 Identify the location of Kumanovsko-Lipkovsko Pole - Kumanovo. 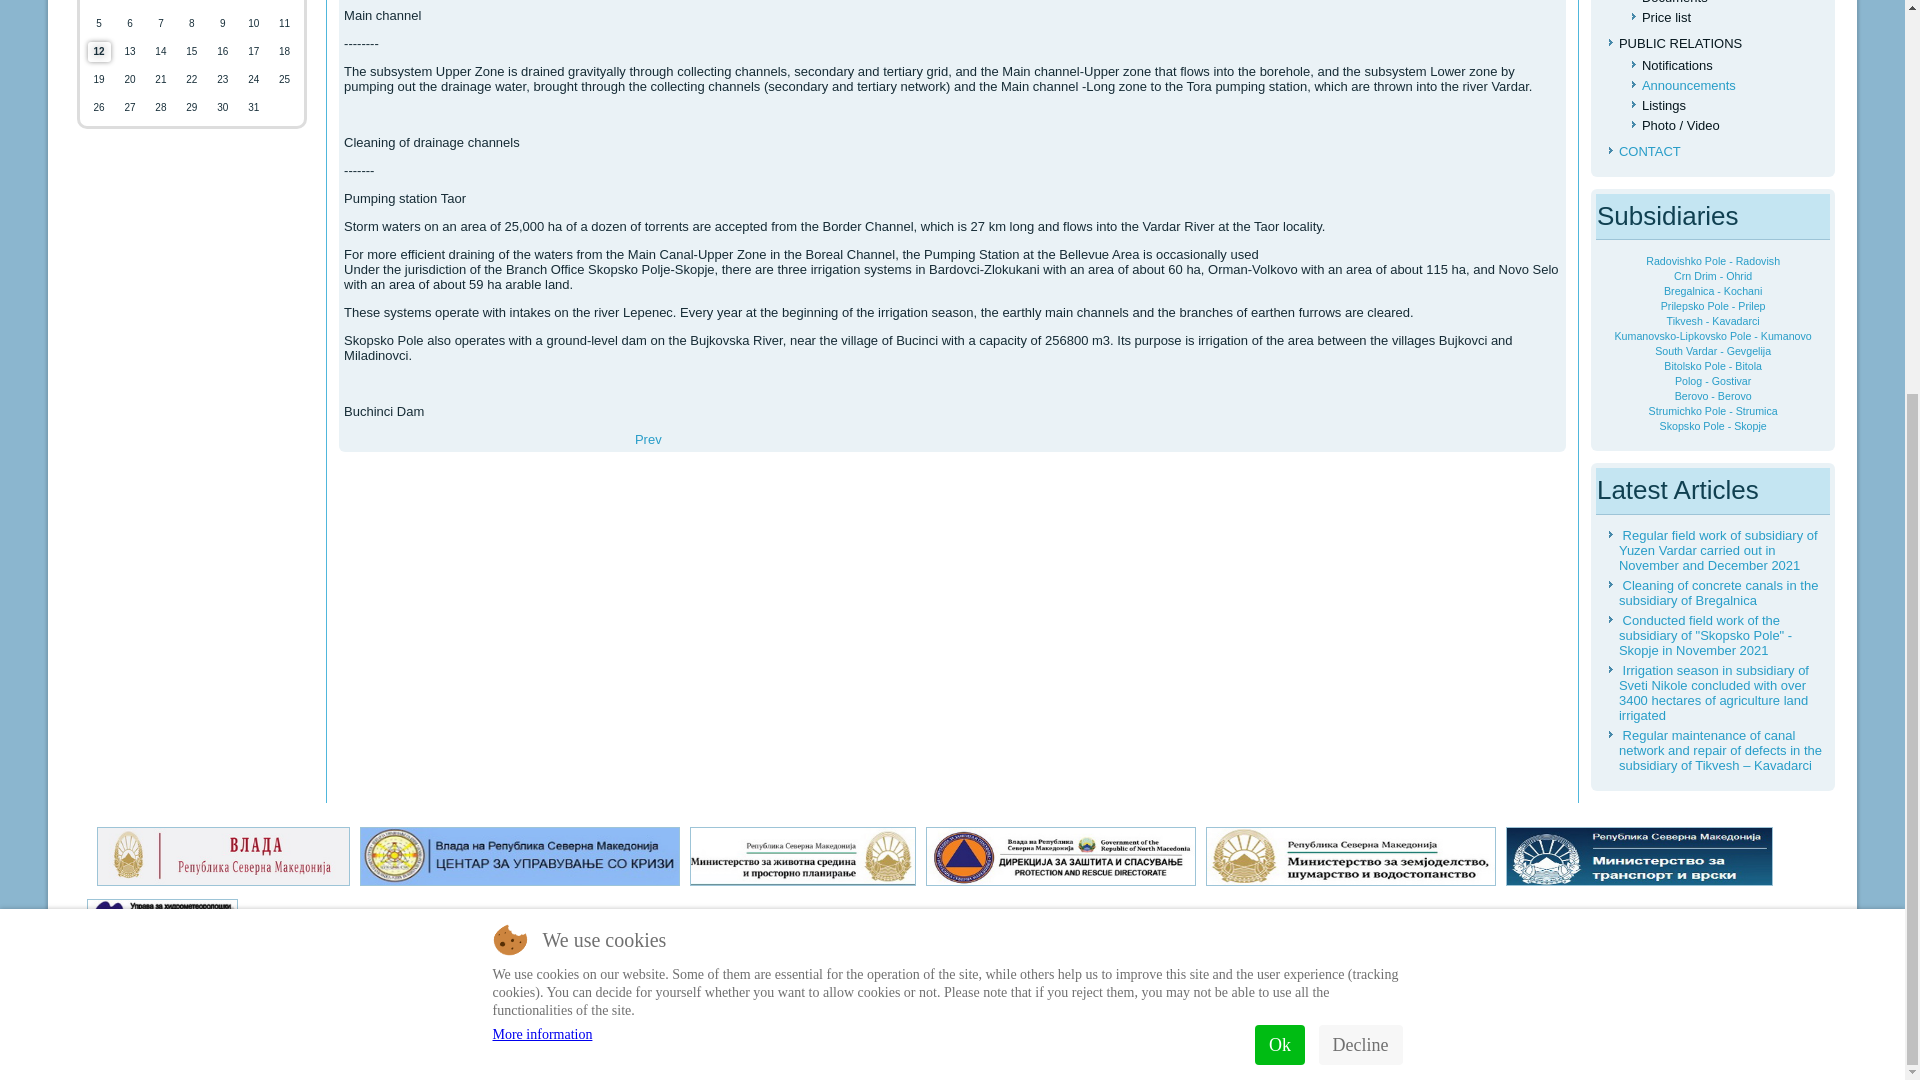
(1713, 336).